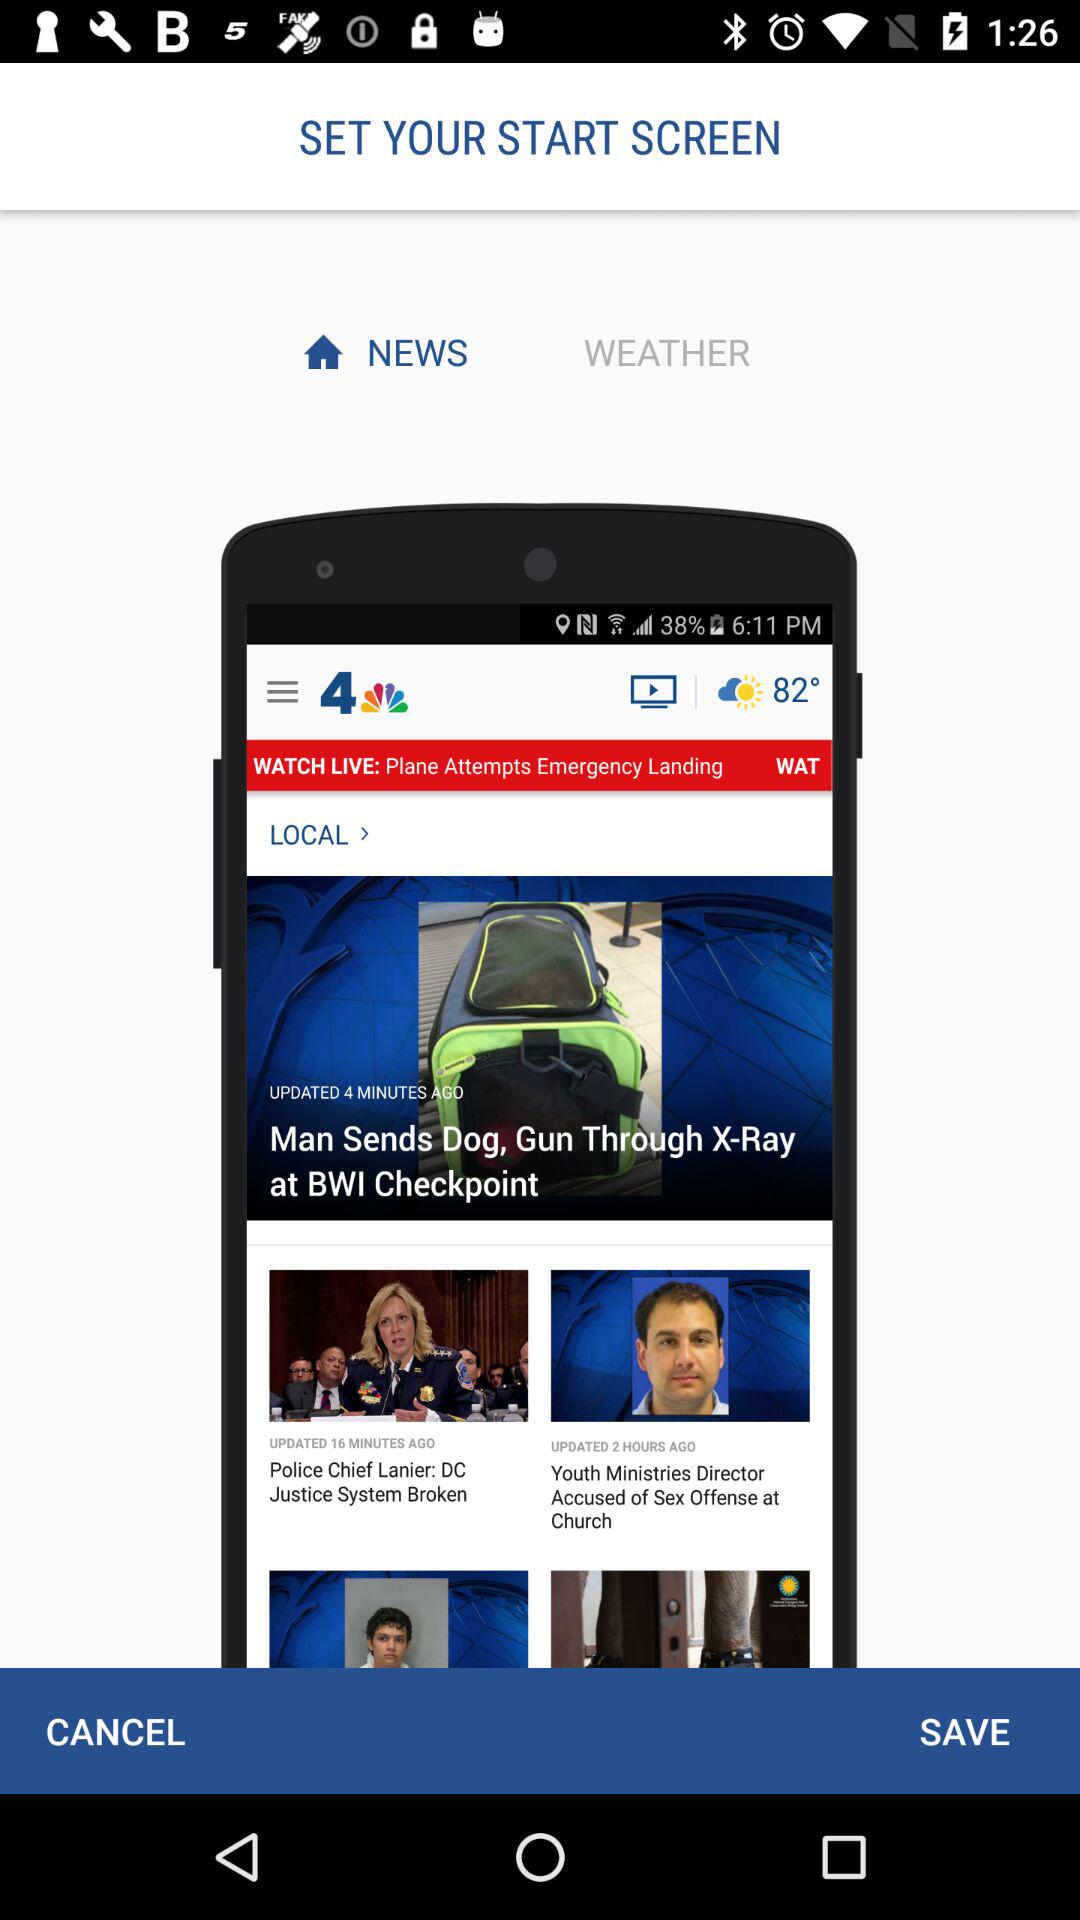  What do you see at coordinates (115, 1730) in the screenshot?
I see `tap cancel icon` at bounding box center [115, 1730].